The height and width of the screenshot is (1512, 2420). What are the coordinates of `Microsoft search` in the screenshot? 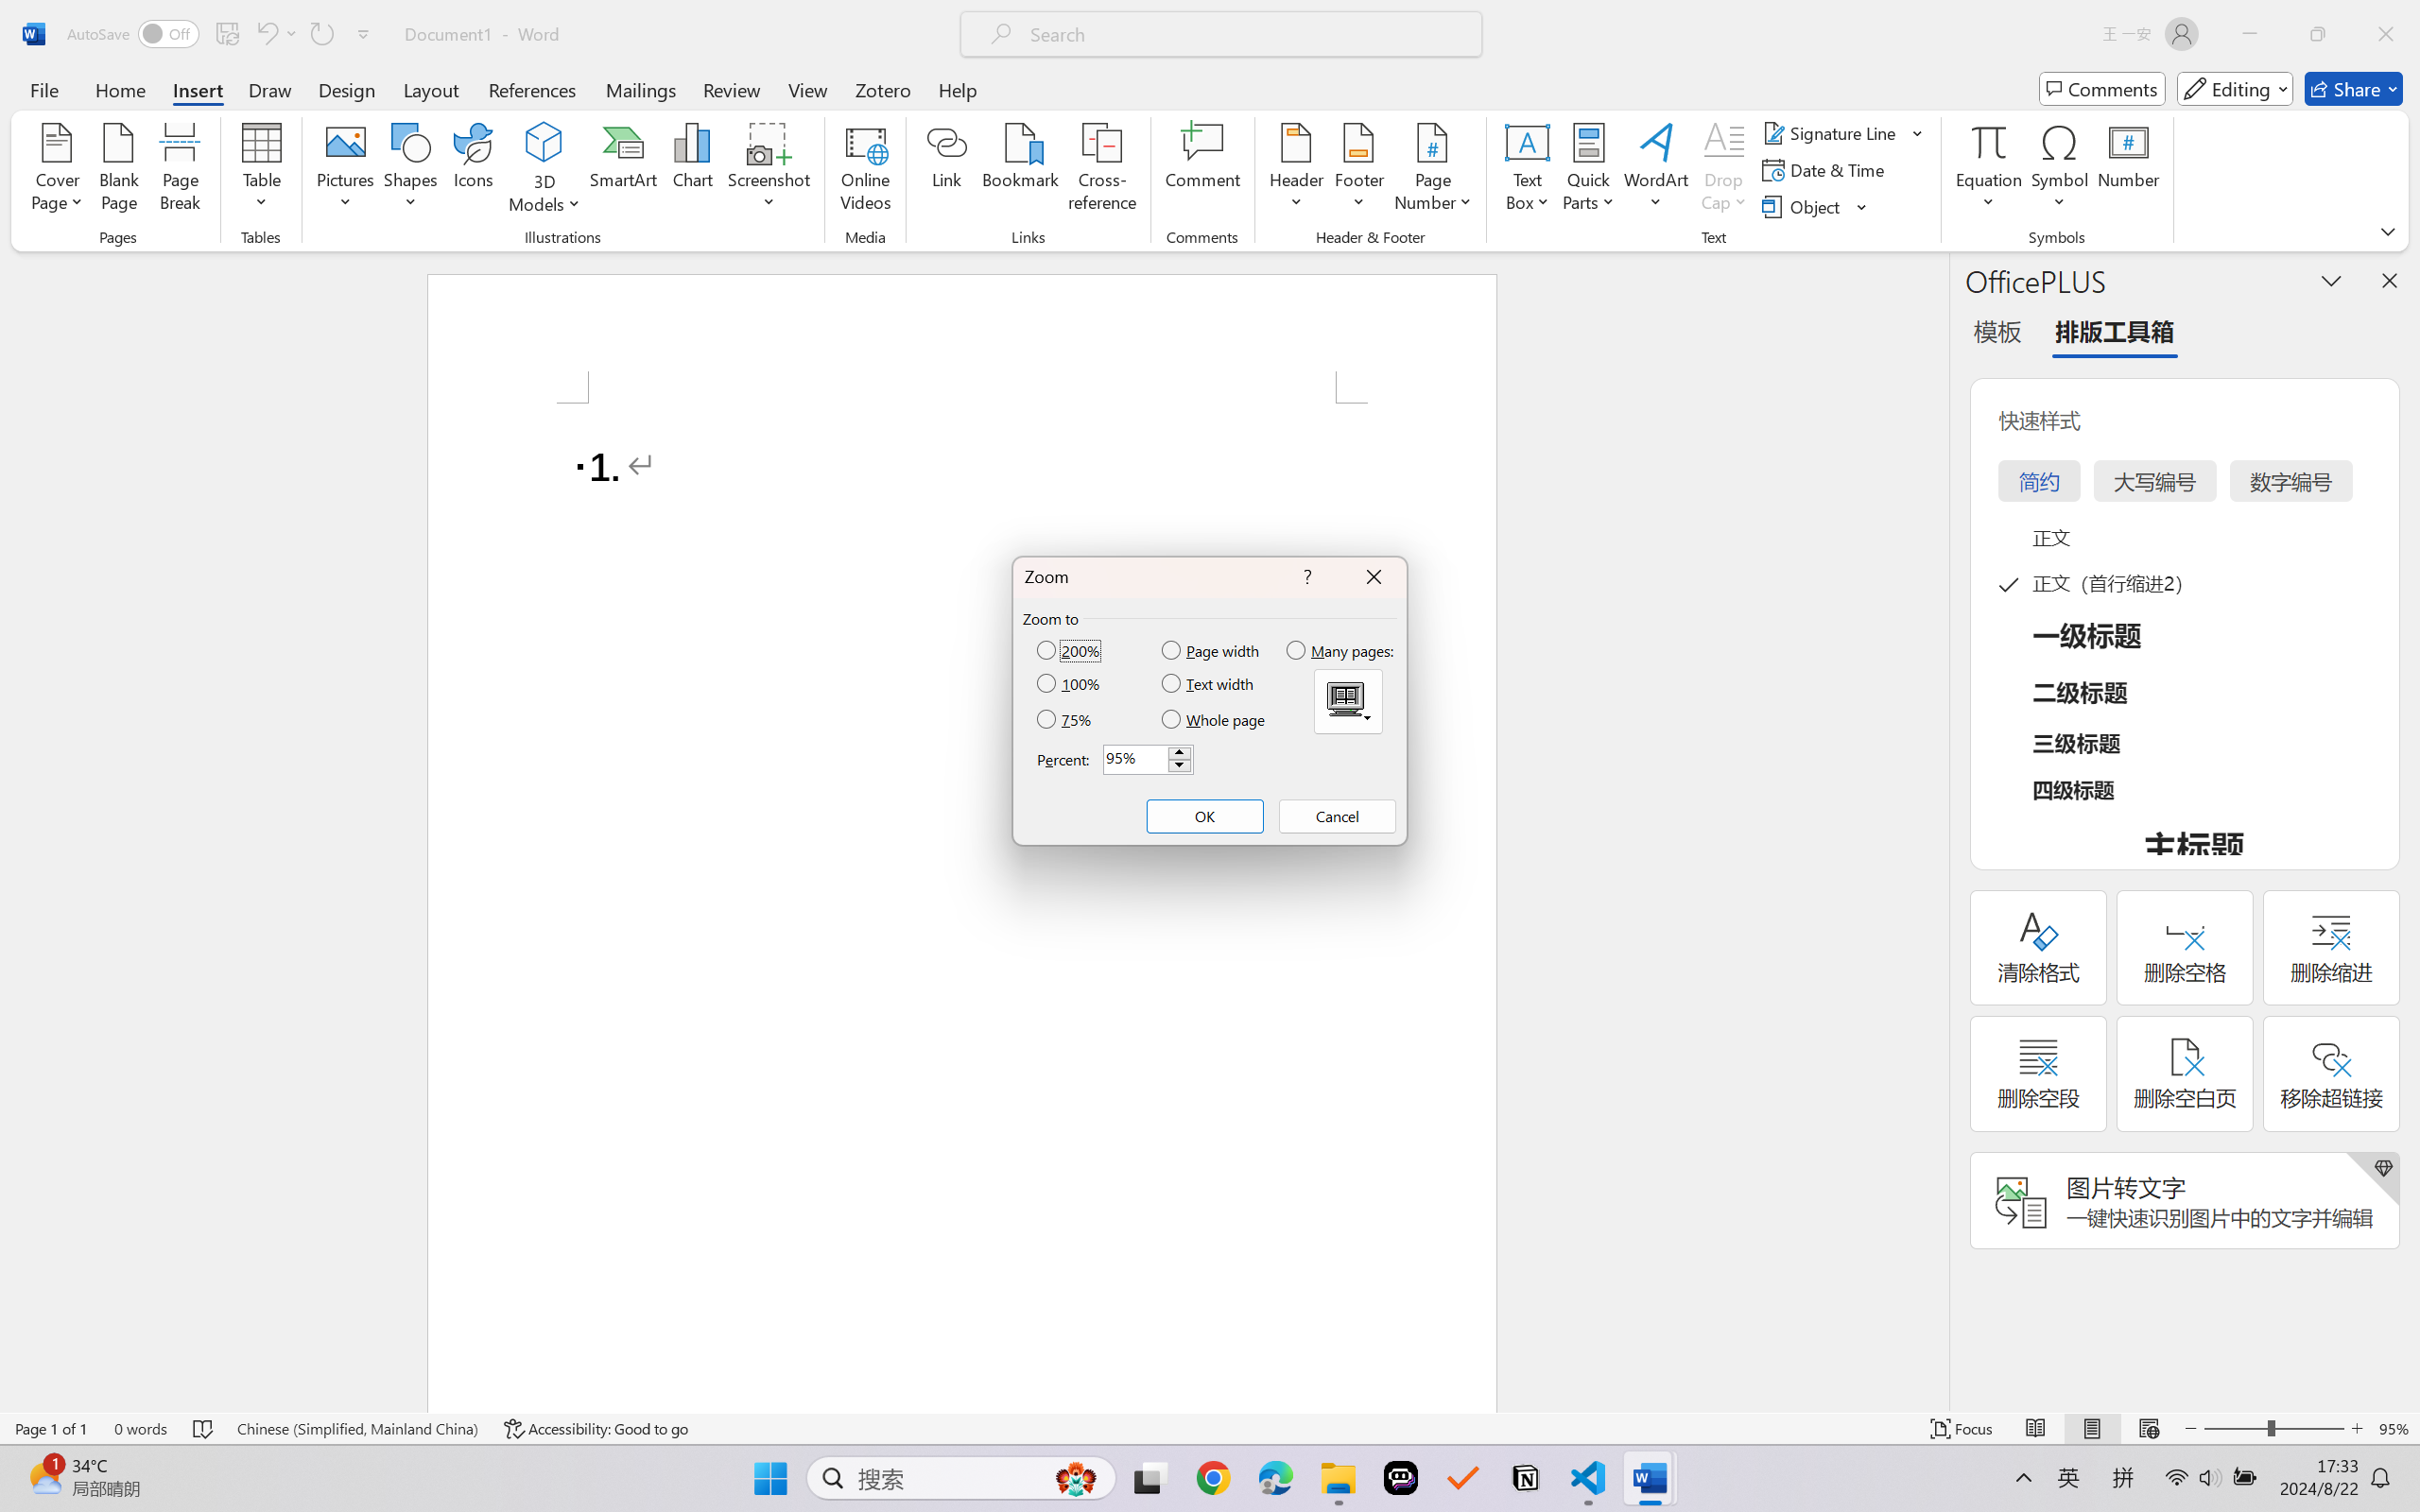 It's located at (1246, 34).